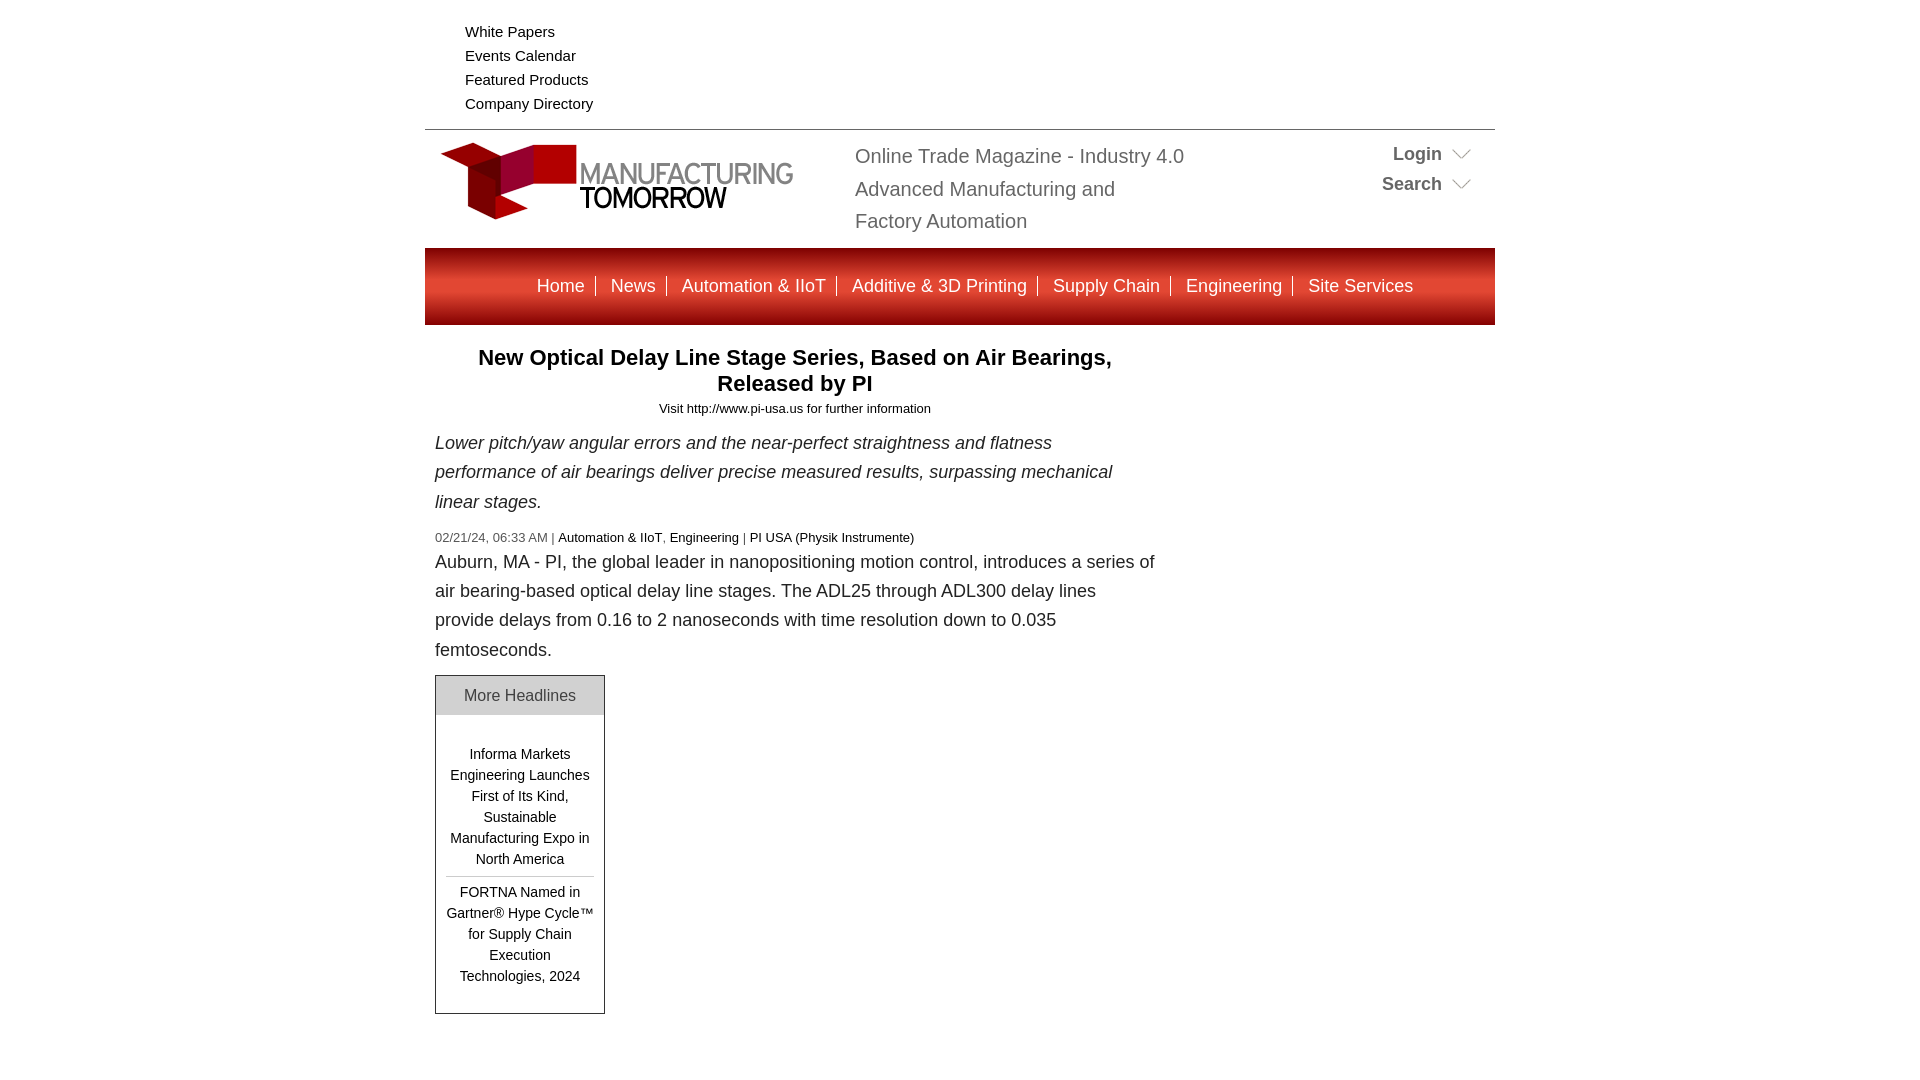  Describe the element at coordinates (633, 286) in the screenshot. I see `News` at that location.